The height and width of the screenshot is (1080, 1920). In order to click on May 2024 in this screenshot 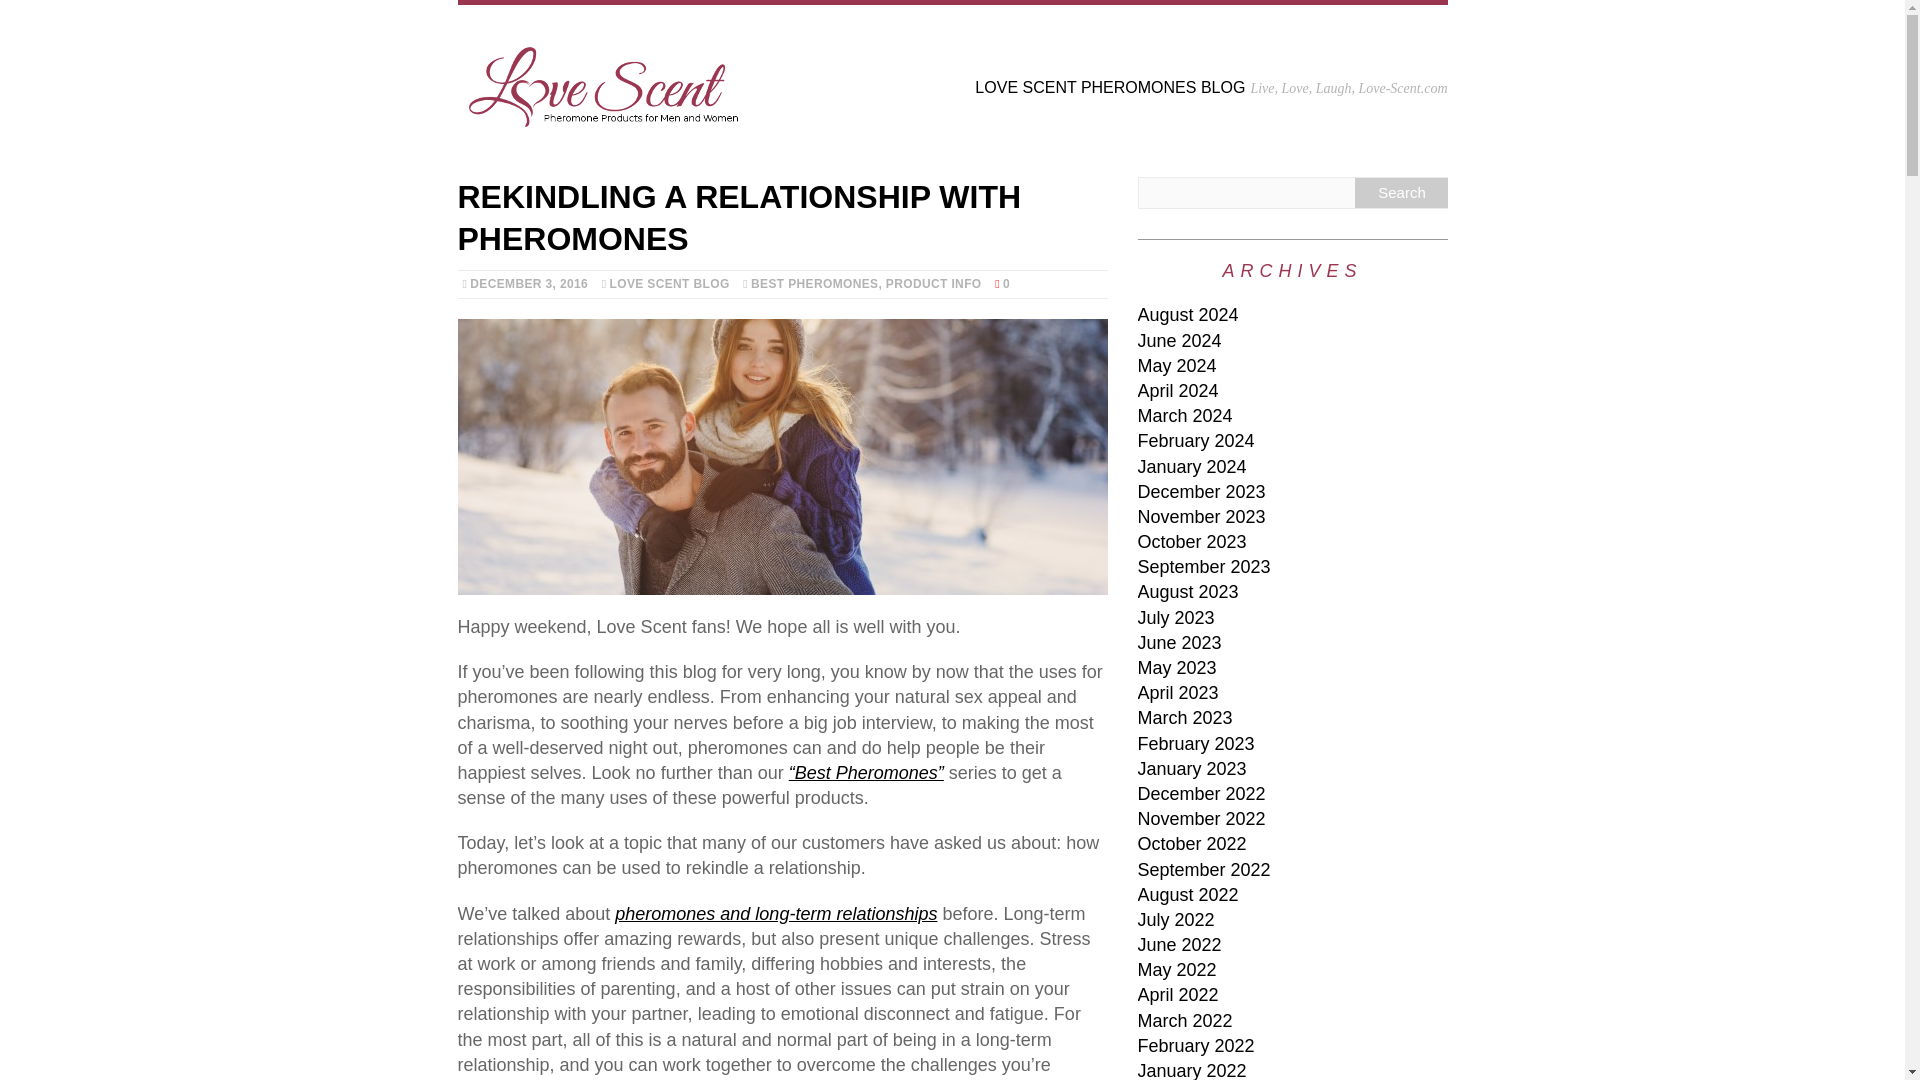, I will do `click(1178, 366)`.